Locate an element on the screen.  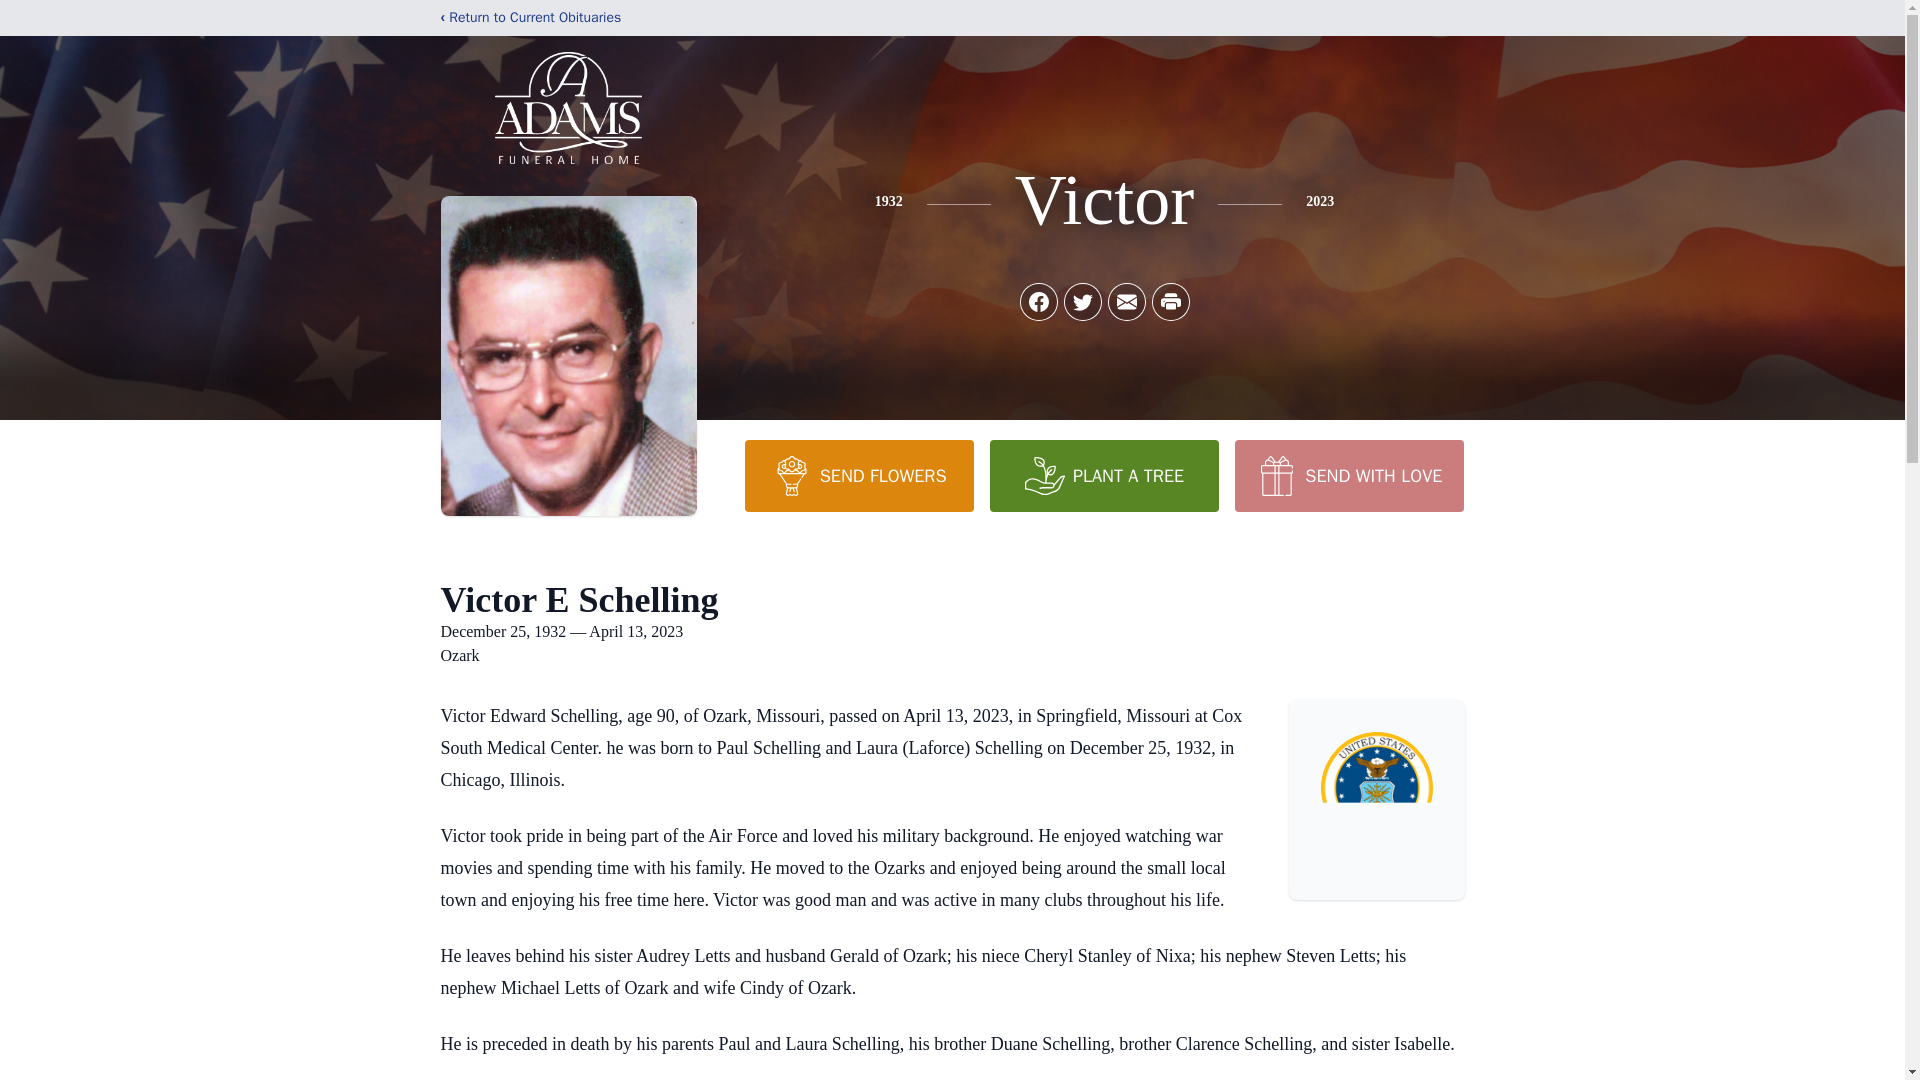
PLANT A TREE is located at coordinates (1104, 475).